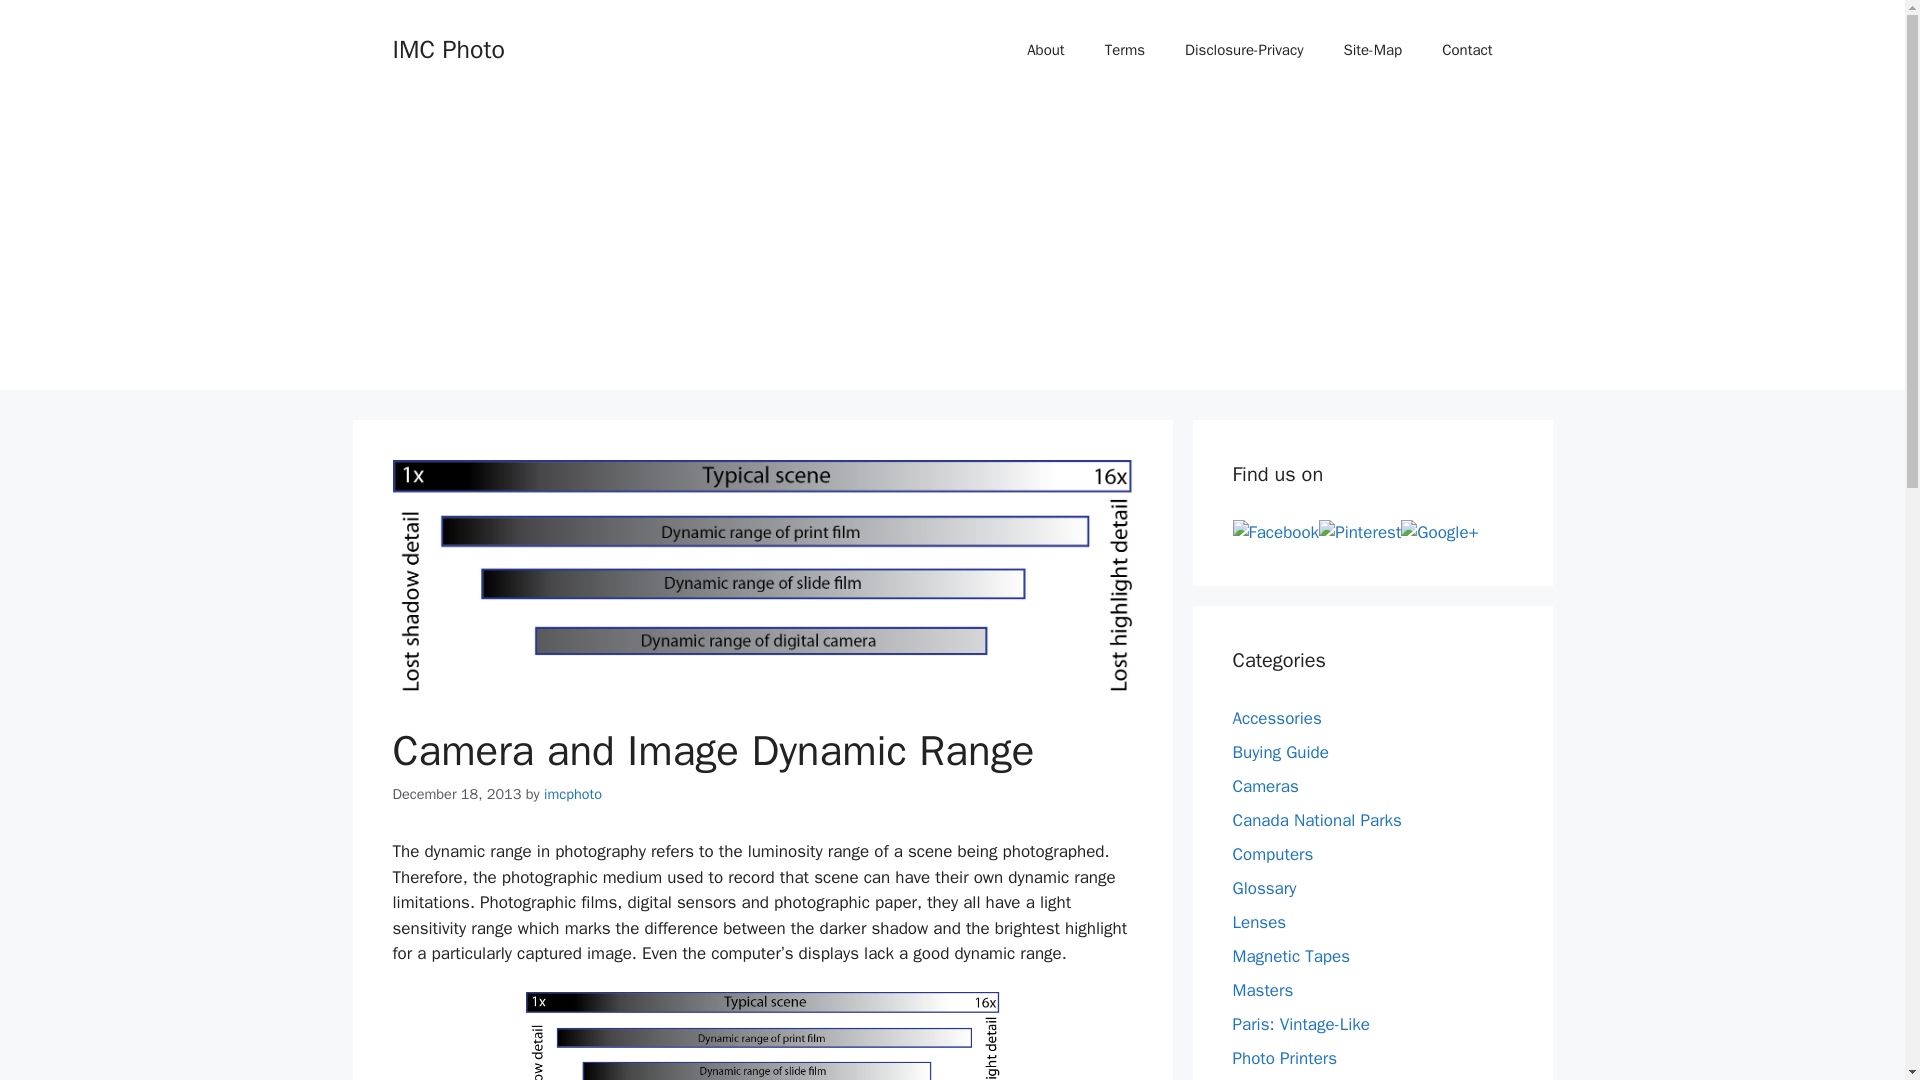 The height and width of the screenshot is (1080, 1920). I want to click on About, so click(1045, 50).